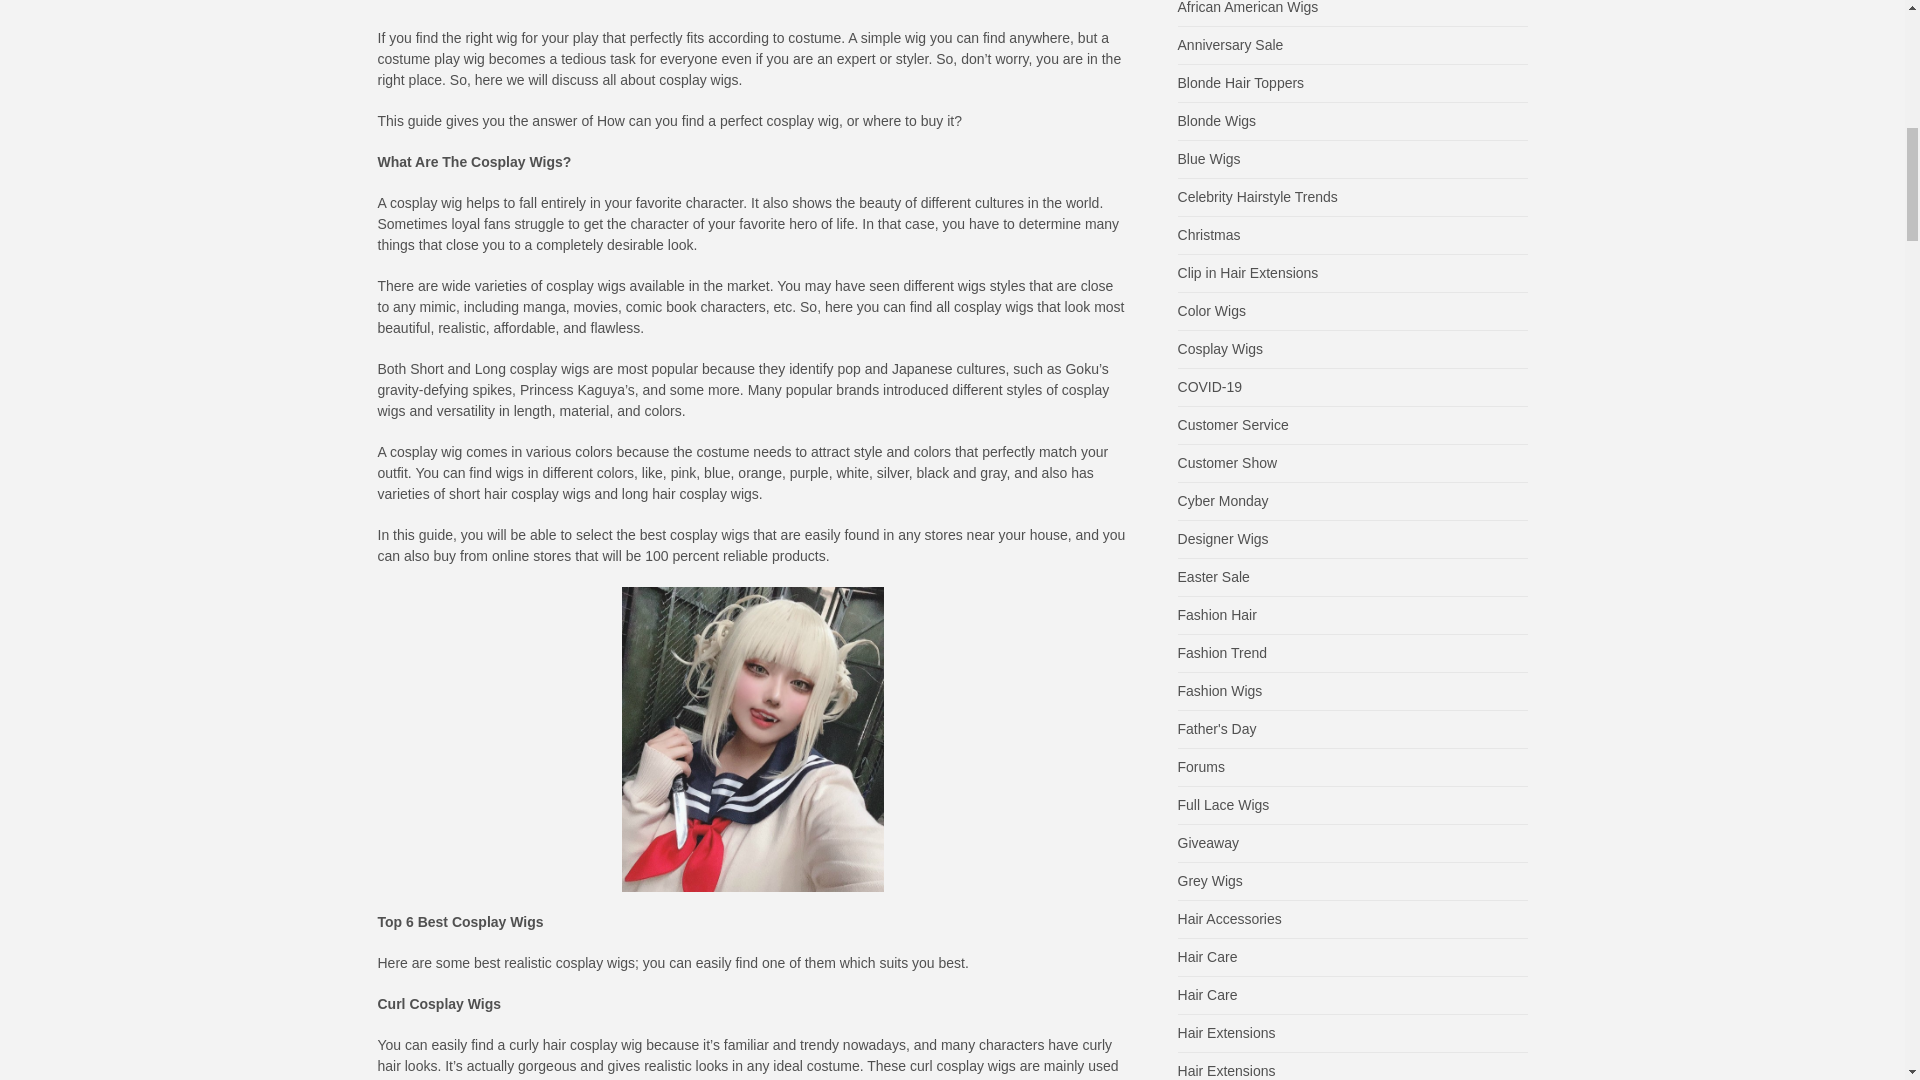  Describe the element at coordinates (1220, 349) in the screenshot. I see `Cosplay Wigs` at that location.